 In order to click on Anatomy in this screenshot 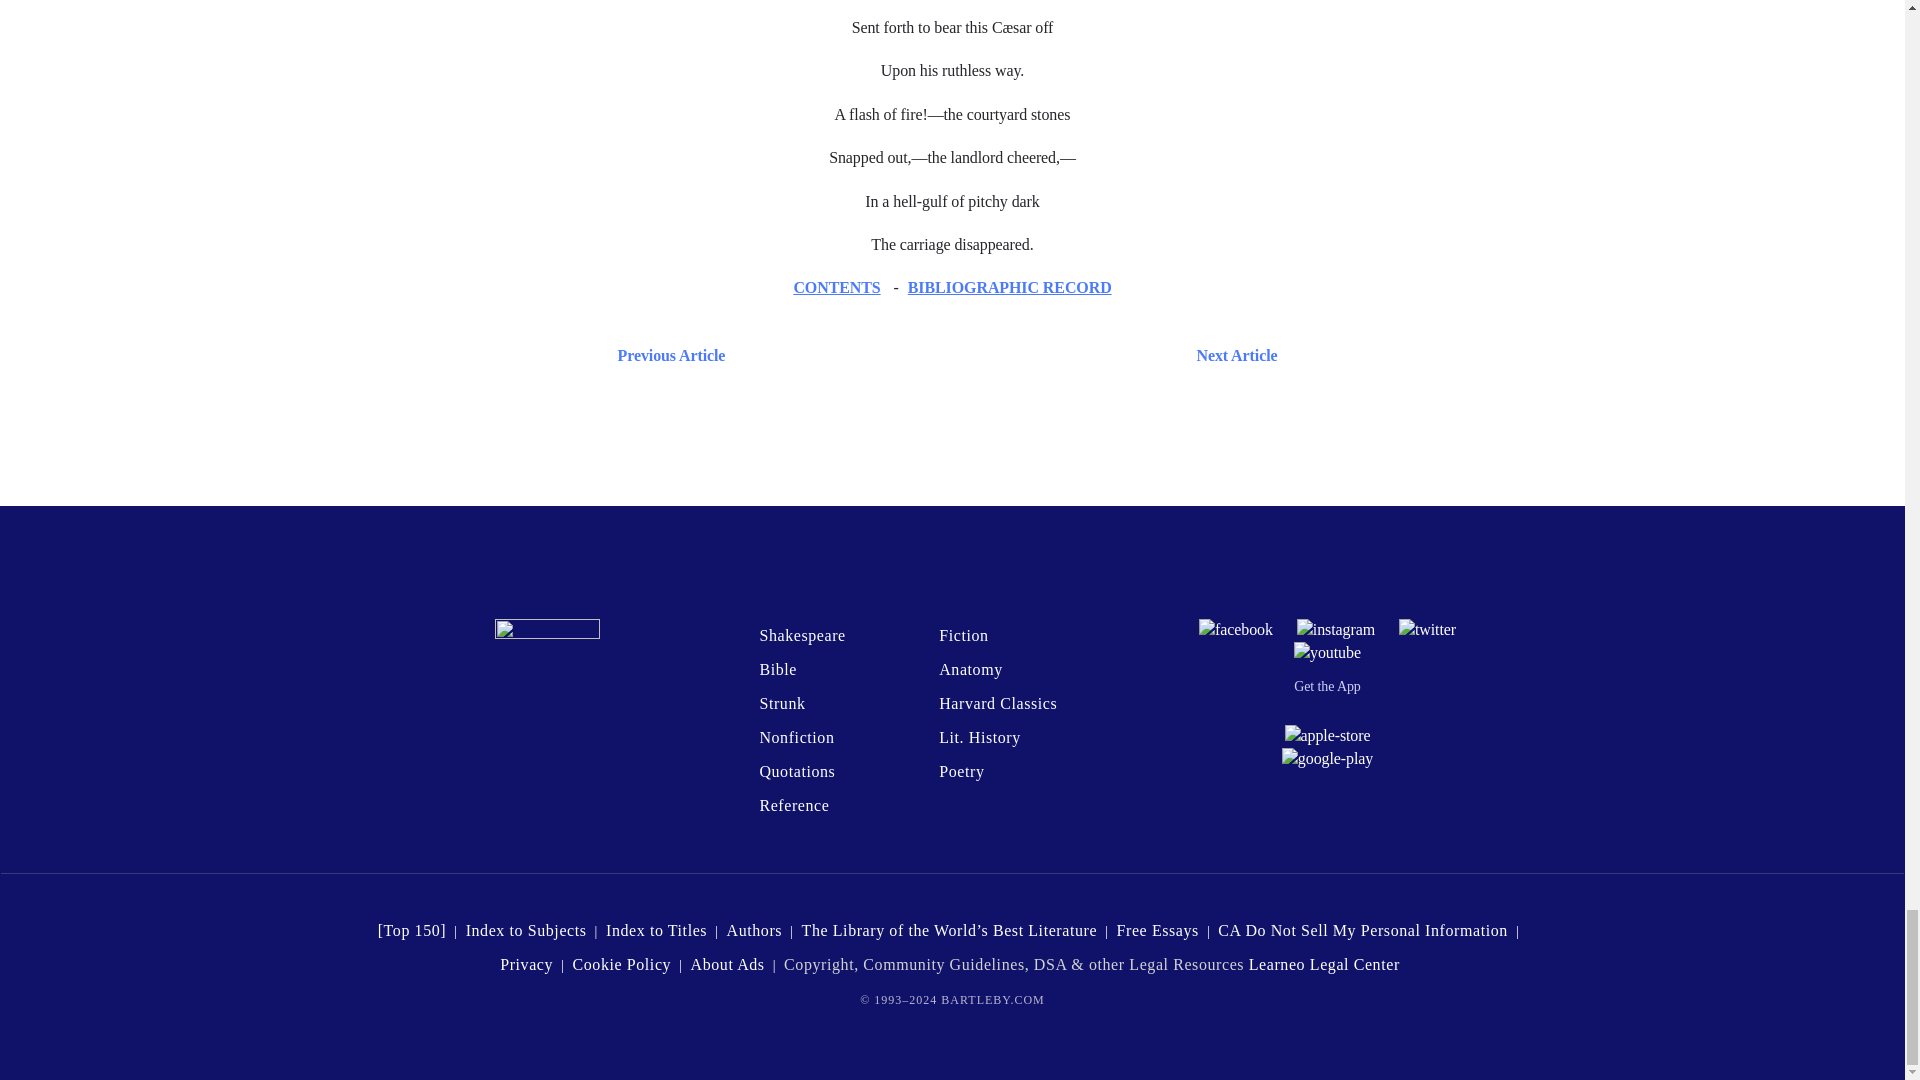, I will do `click(970, 669)`.